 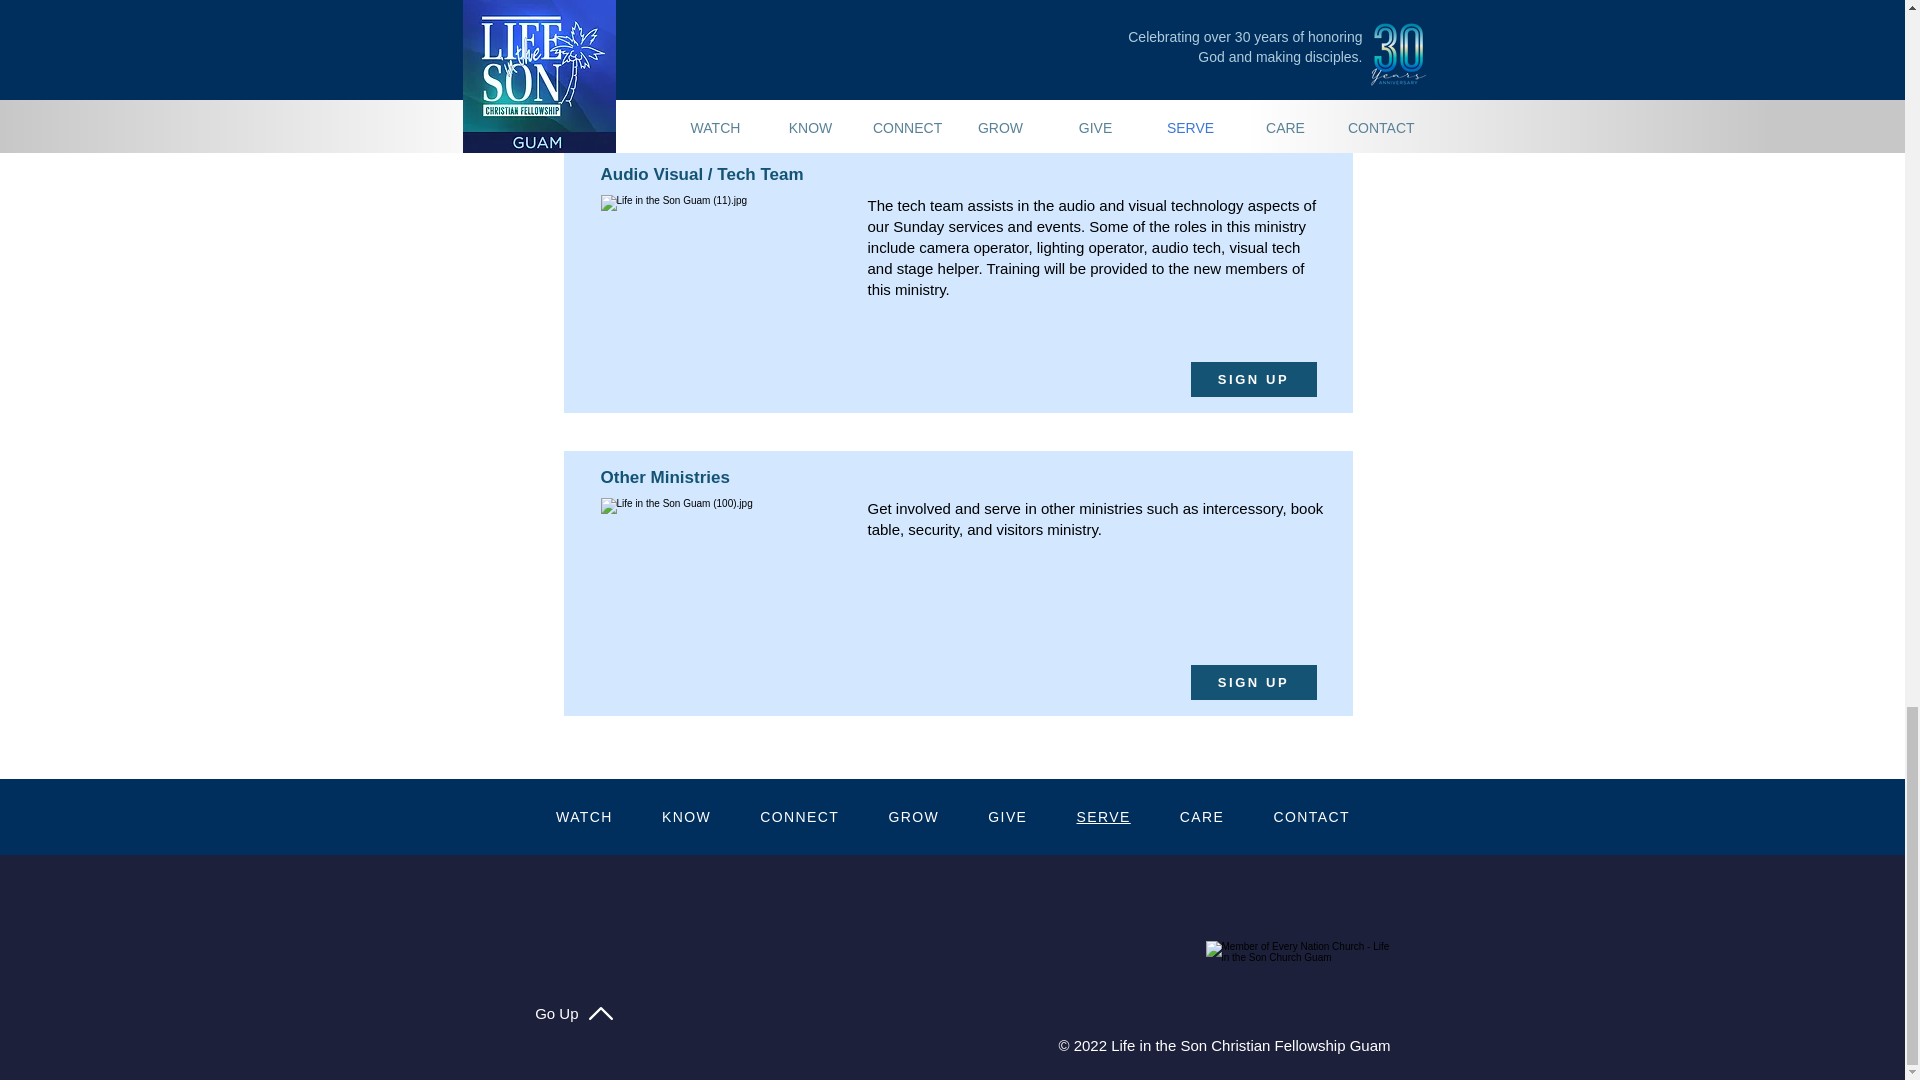 I want to click on CARE, so click(x=1202, y=816).